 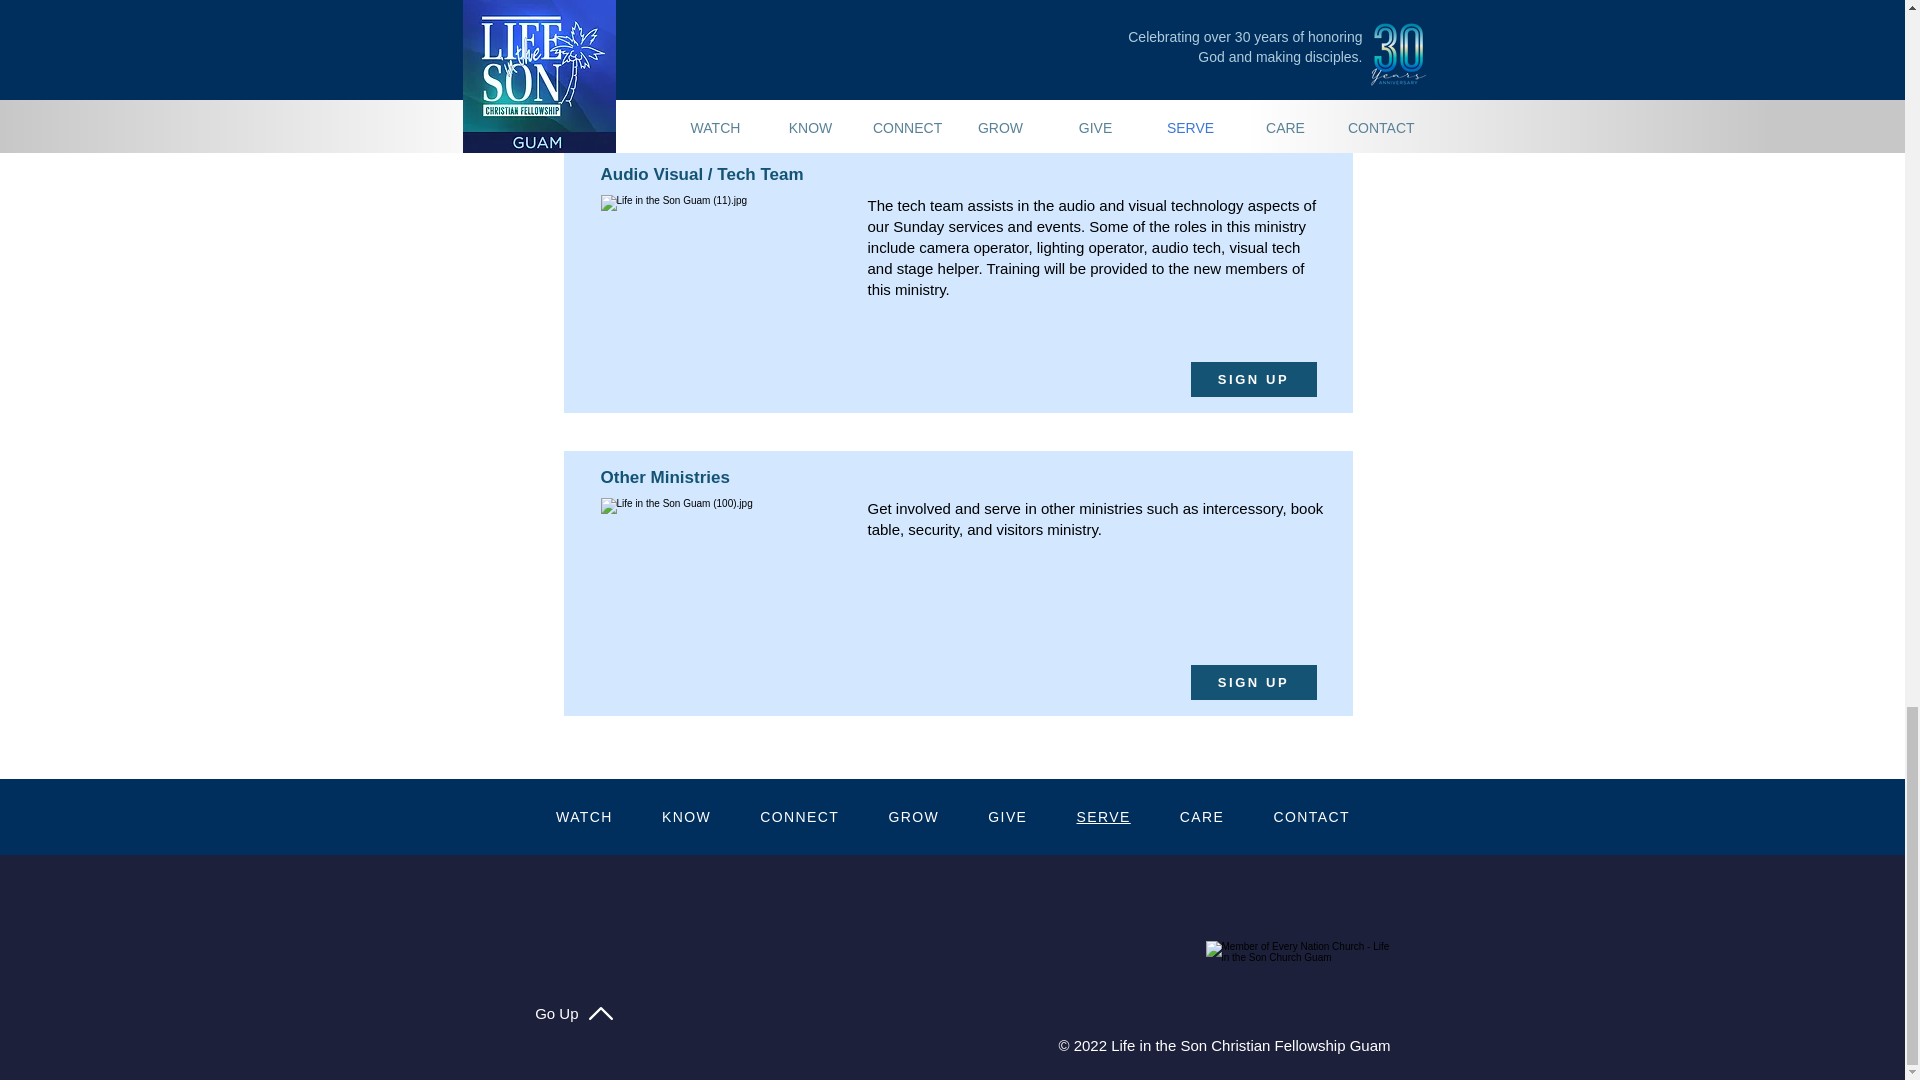 I want to click on CARE, so click(x=1202, y=816).